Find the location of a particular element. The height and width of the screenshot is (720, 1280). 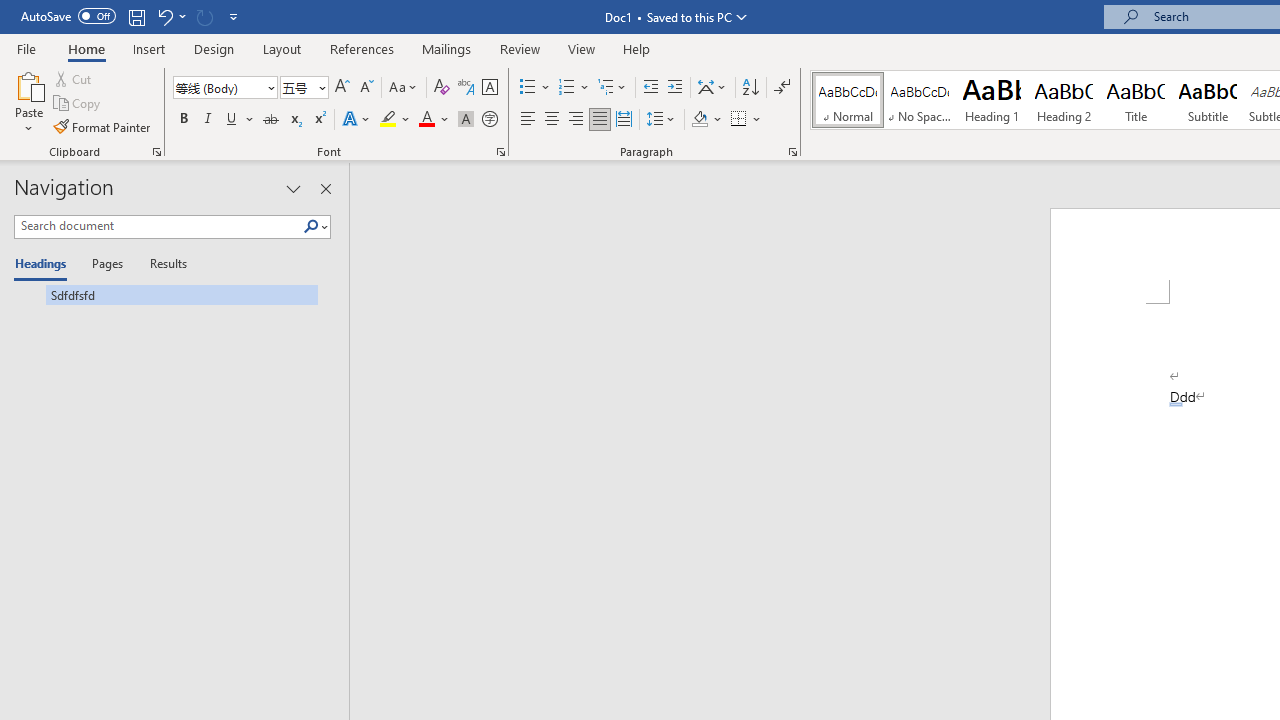

Text Highlight Color Yellow is located at coordinates (388, 120).